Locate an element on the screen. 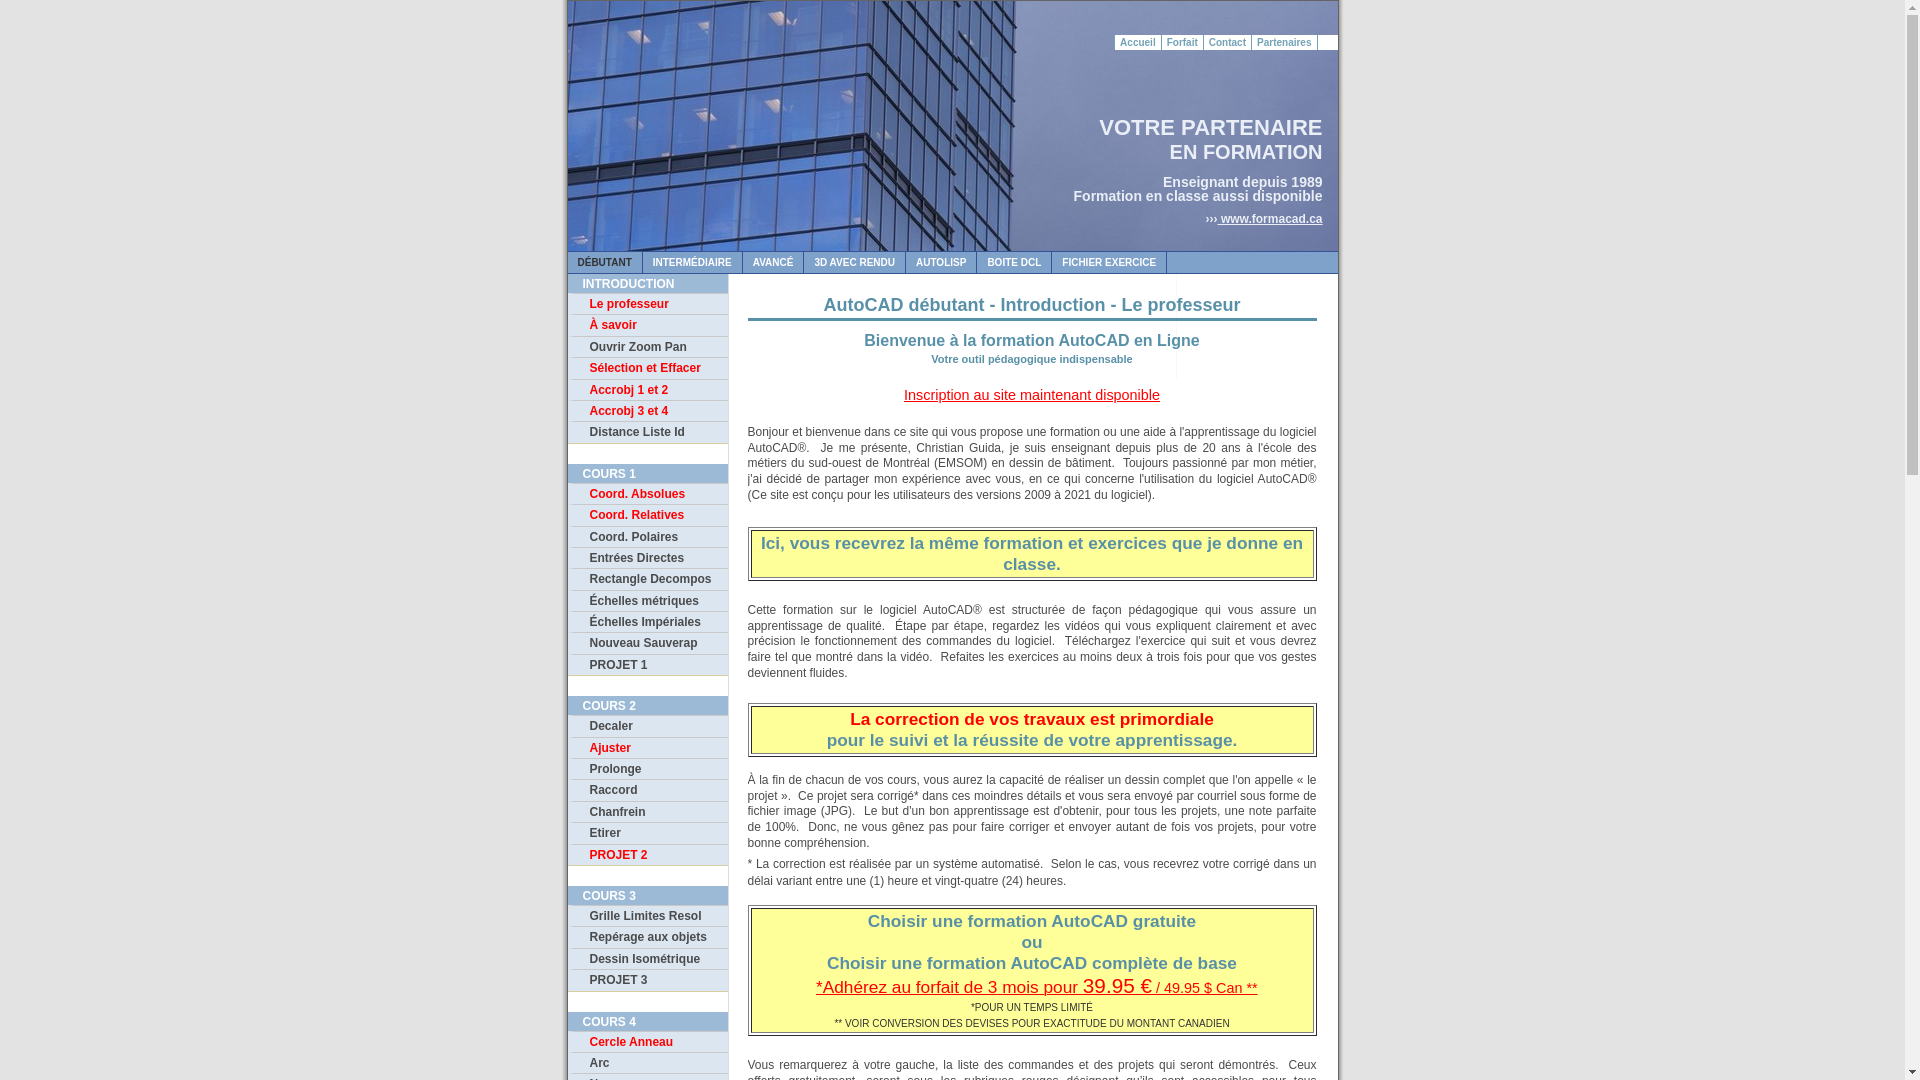 The width and height of the screenshot is (1920, 1080). Rectangle Decompos is located at coordinates (648, 578).